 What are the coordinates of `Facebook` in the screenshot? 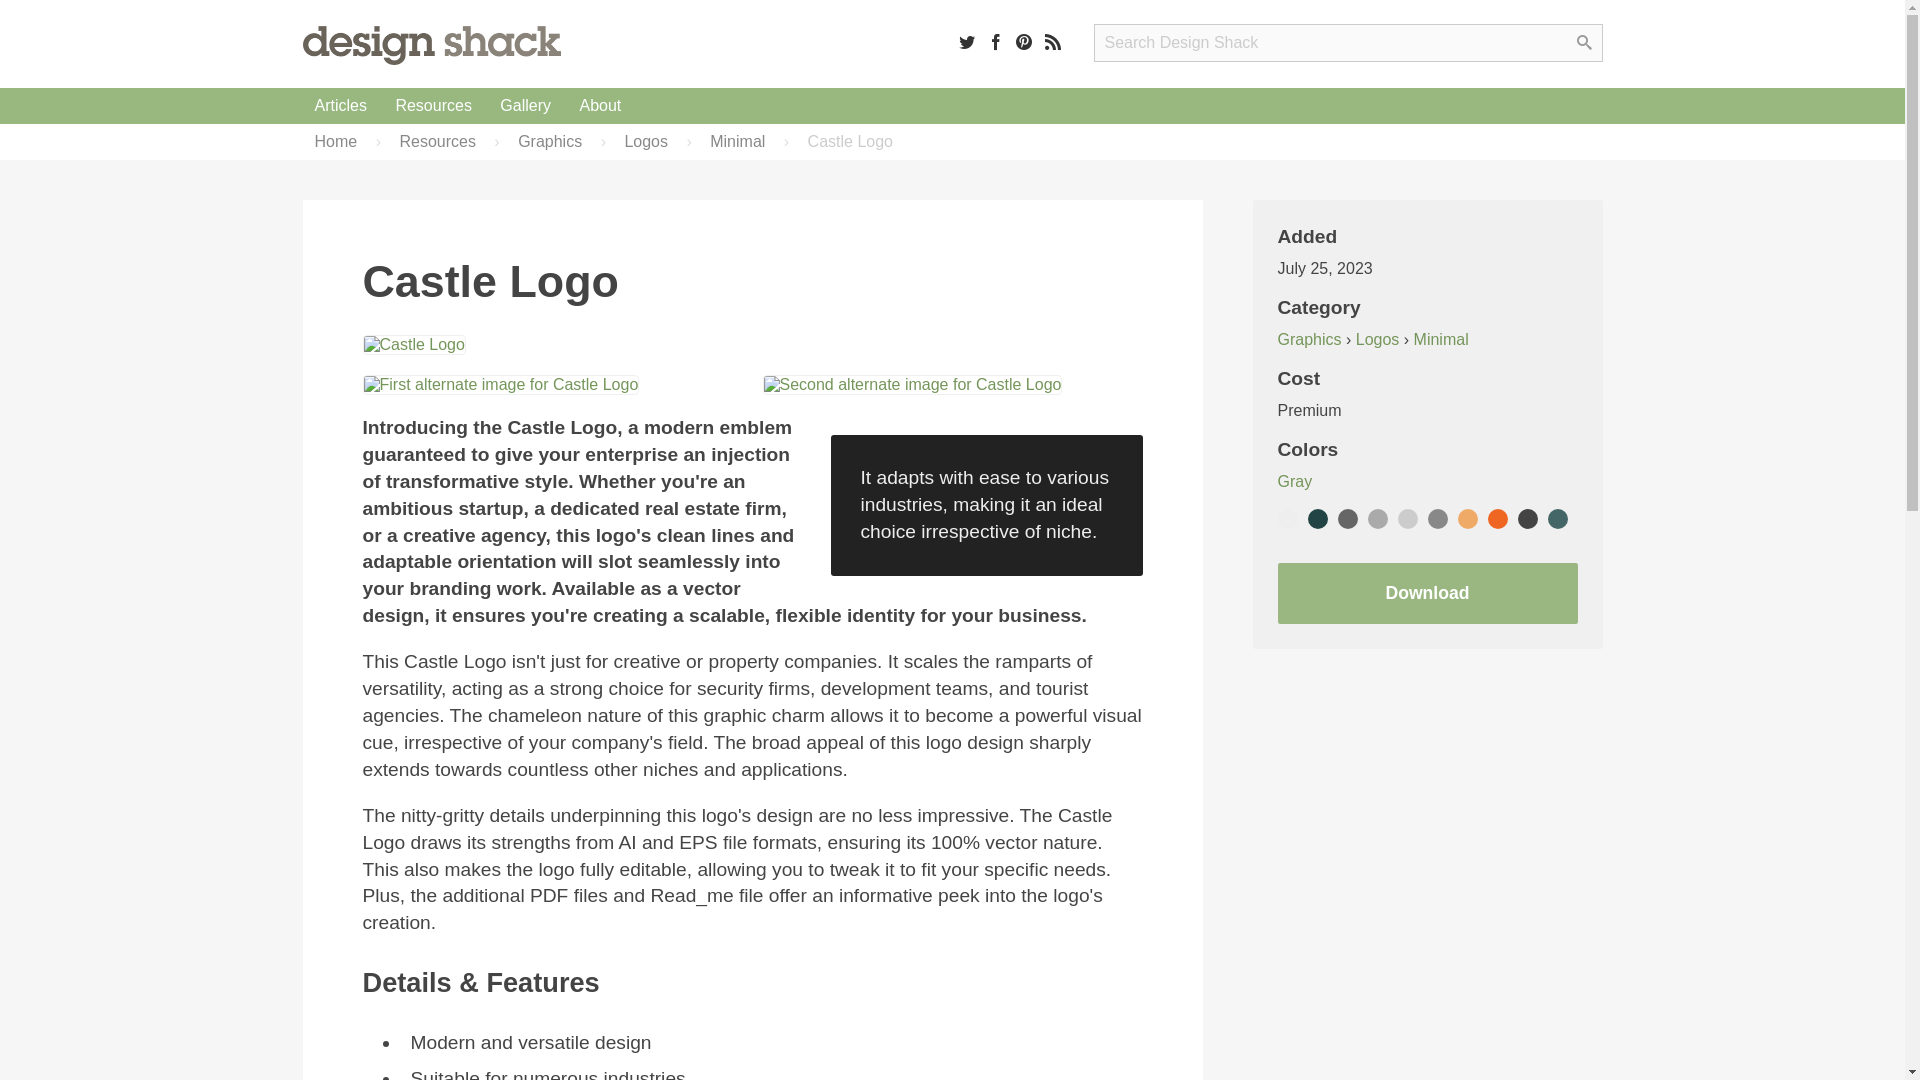 It's located at (996, 41).